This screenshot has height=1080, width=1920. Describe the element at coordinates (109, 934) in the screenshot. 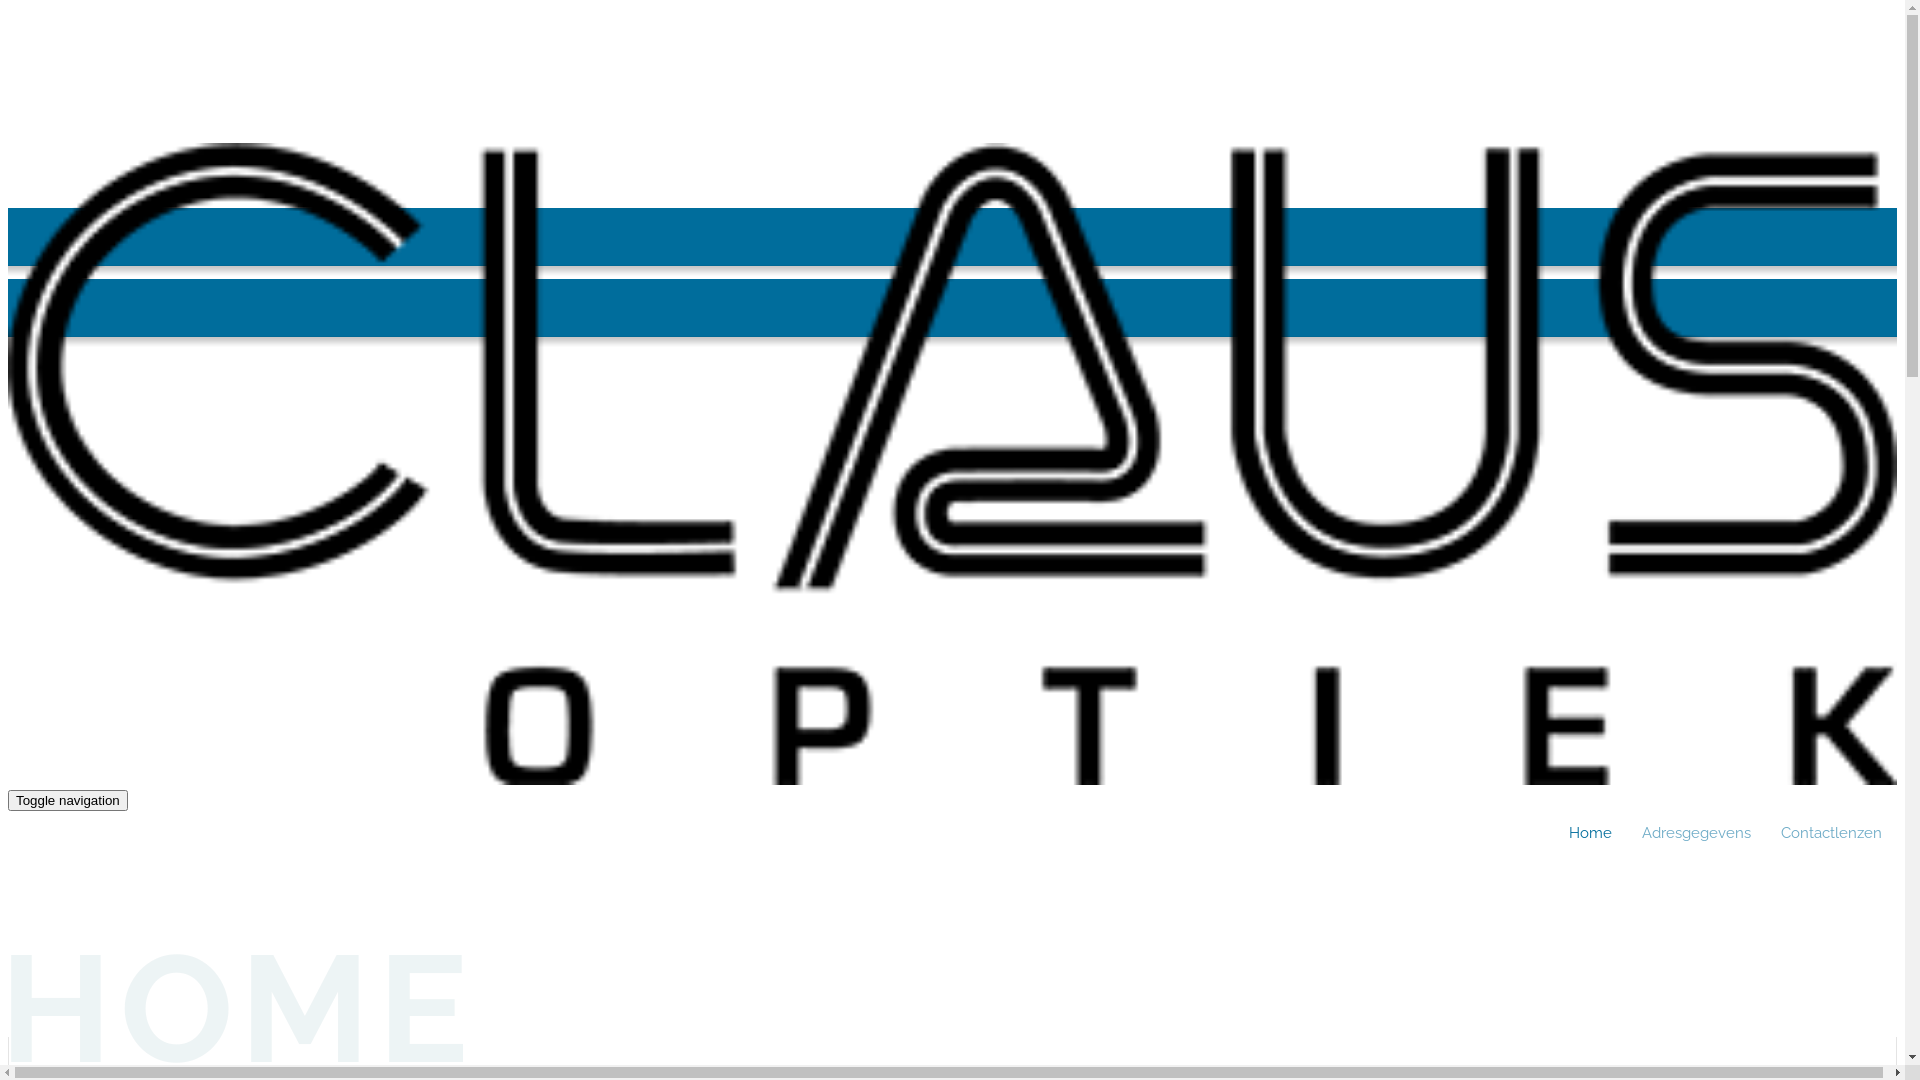

I see `Zonnebrillen` at that location.